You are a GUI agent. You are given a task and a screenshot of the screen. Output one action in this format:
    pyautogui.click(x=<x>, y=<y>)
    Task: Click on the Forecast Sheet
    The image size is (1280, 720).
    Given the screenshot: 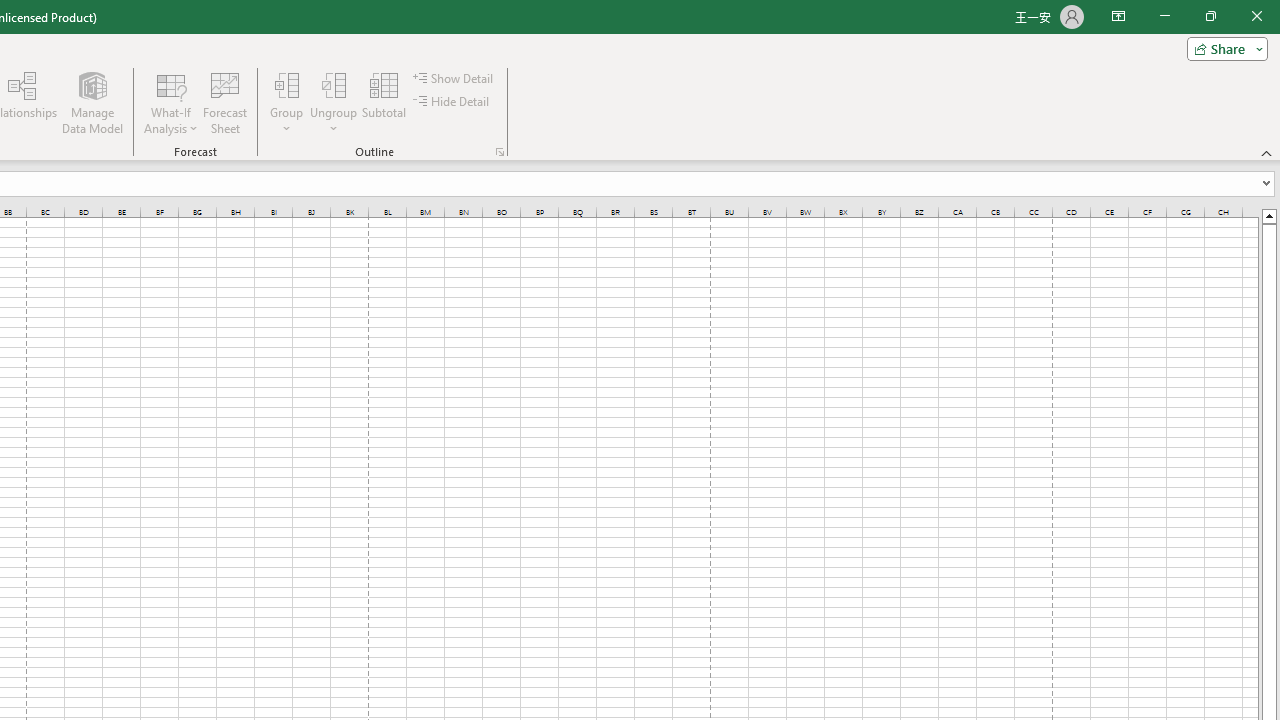 What is the action you would take?
    pyautogui.click(x=224, y=102)
    